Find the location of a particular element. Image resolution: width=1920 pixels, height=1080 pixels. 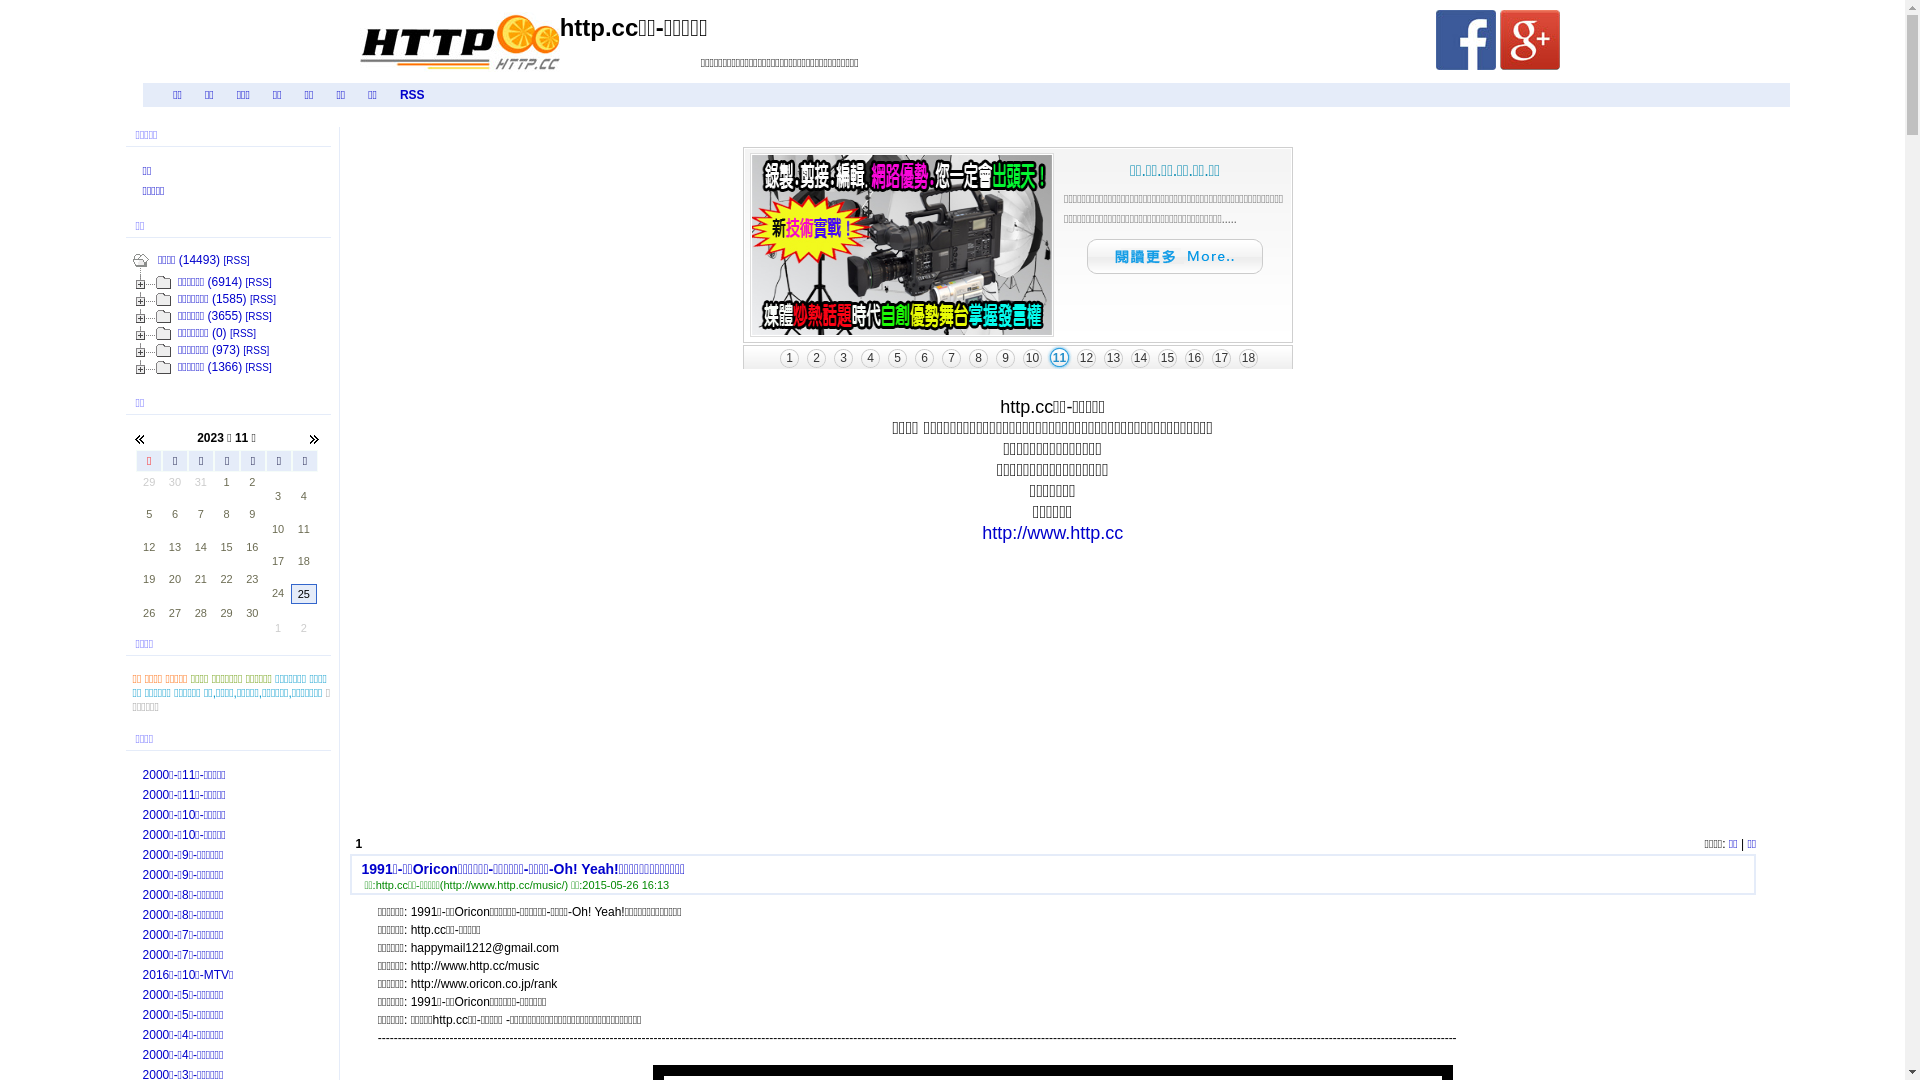

3 is located at coordinates (278, 496).